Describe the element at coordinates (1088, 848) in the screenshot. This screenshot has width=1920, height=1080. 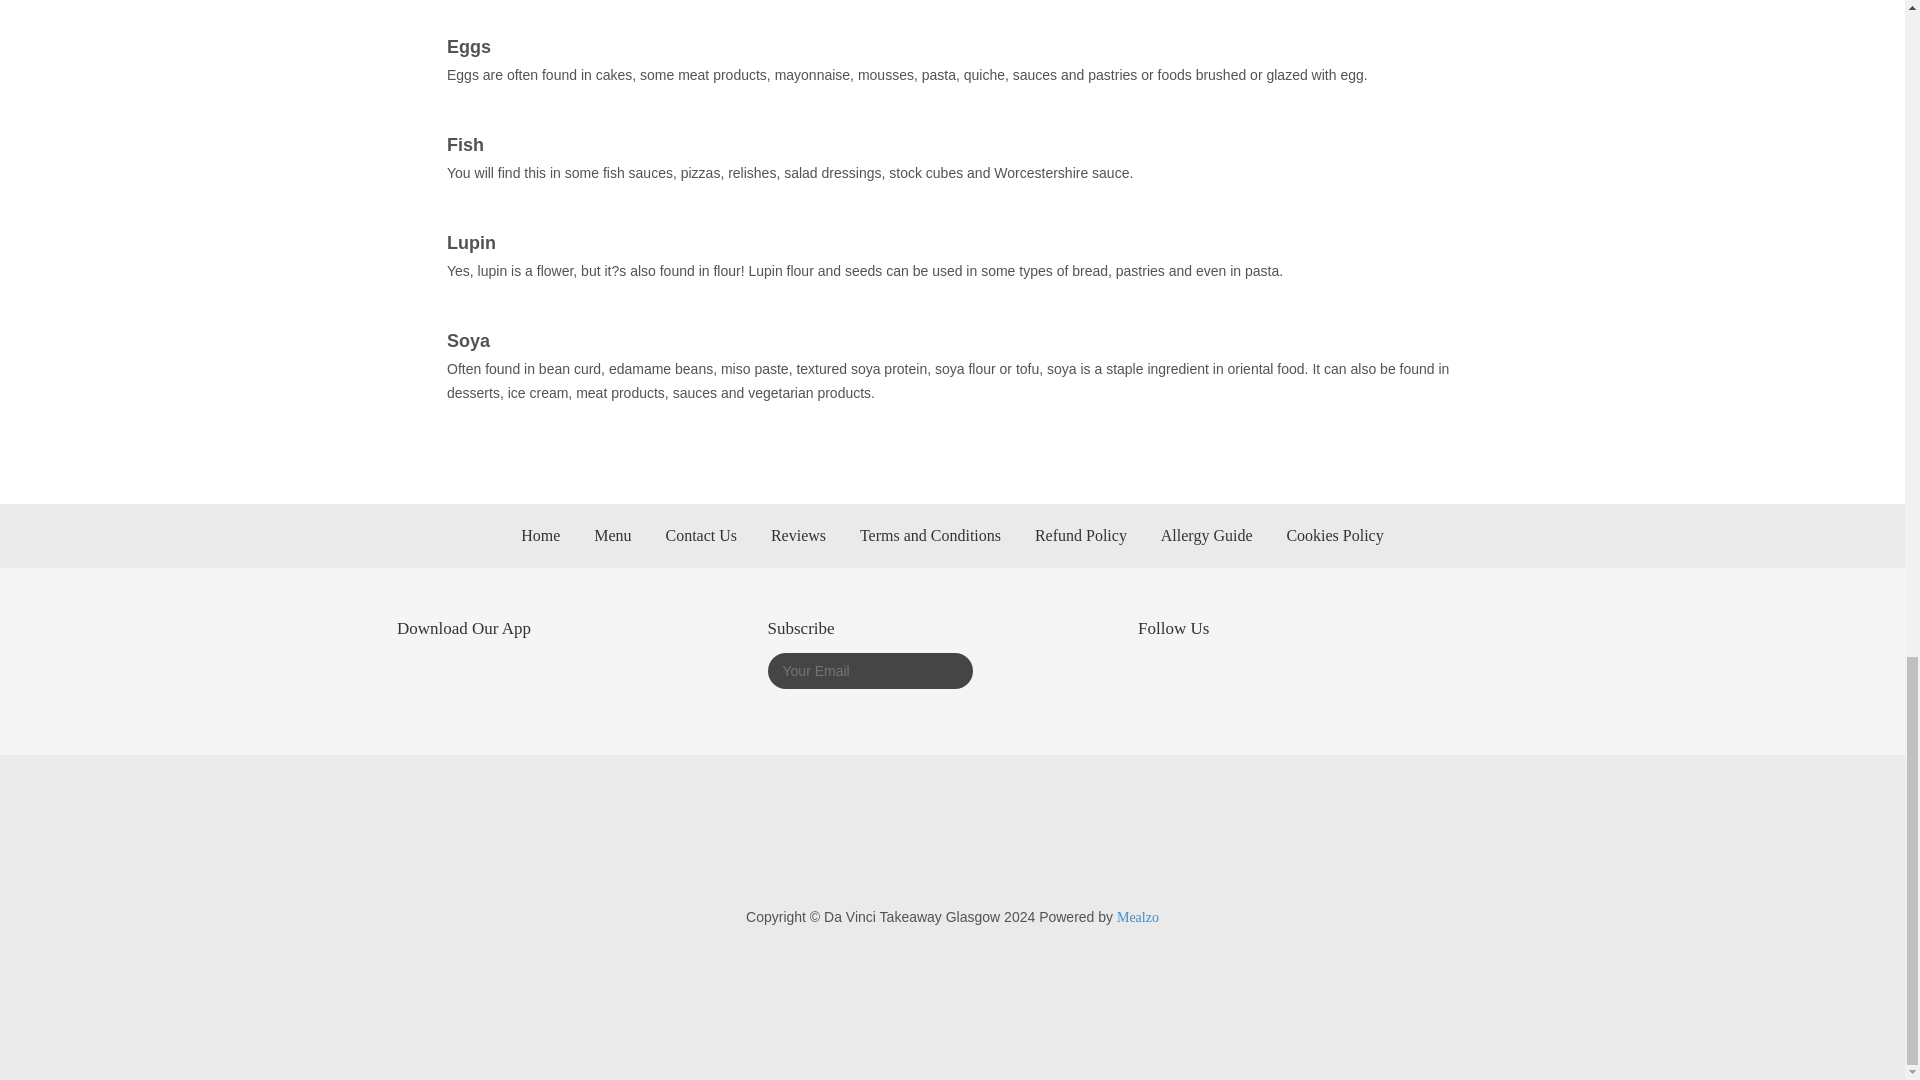
I see `Verified by Visa` at that location.